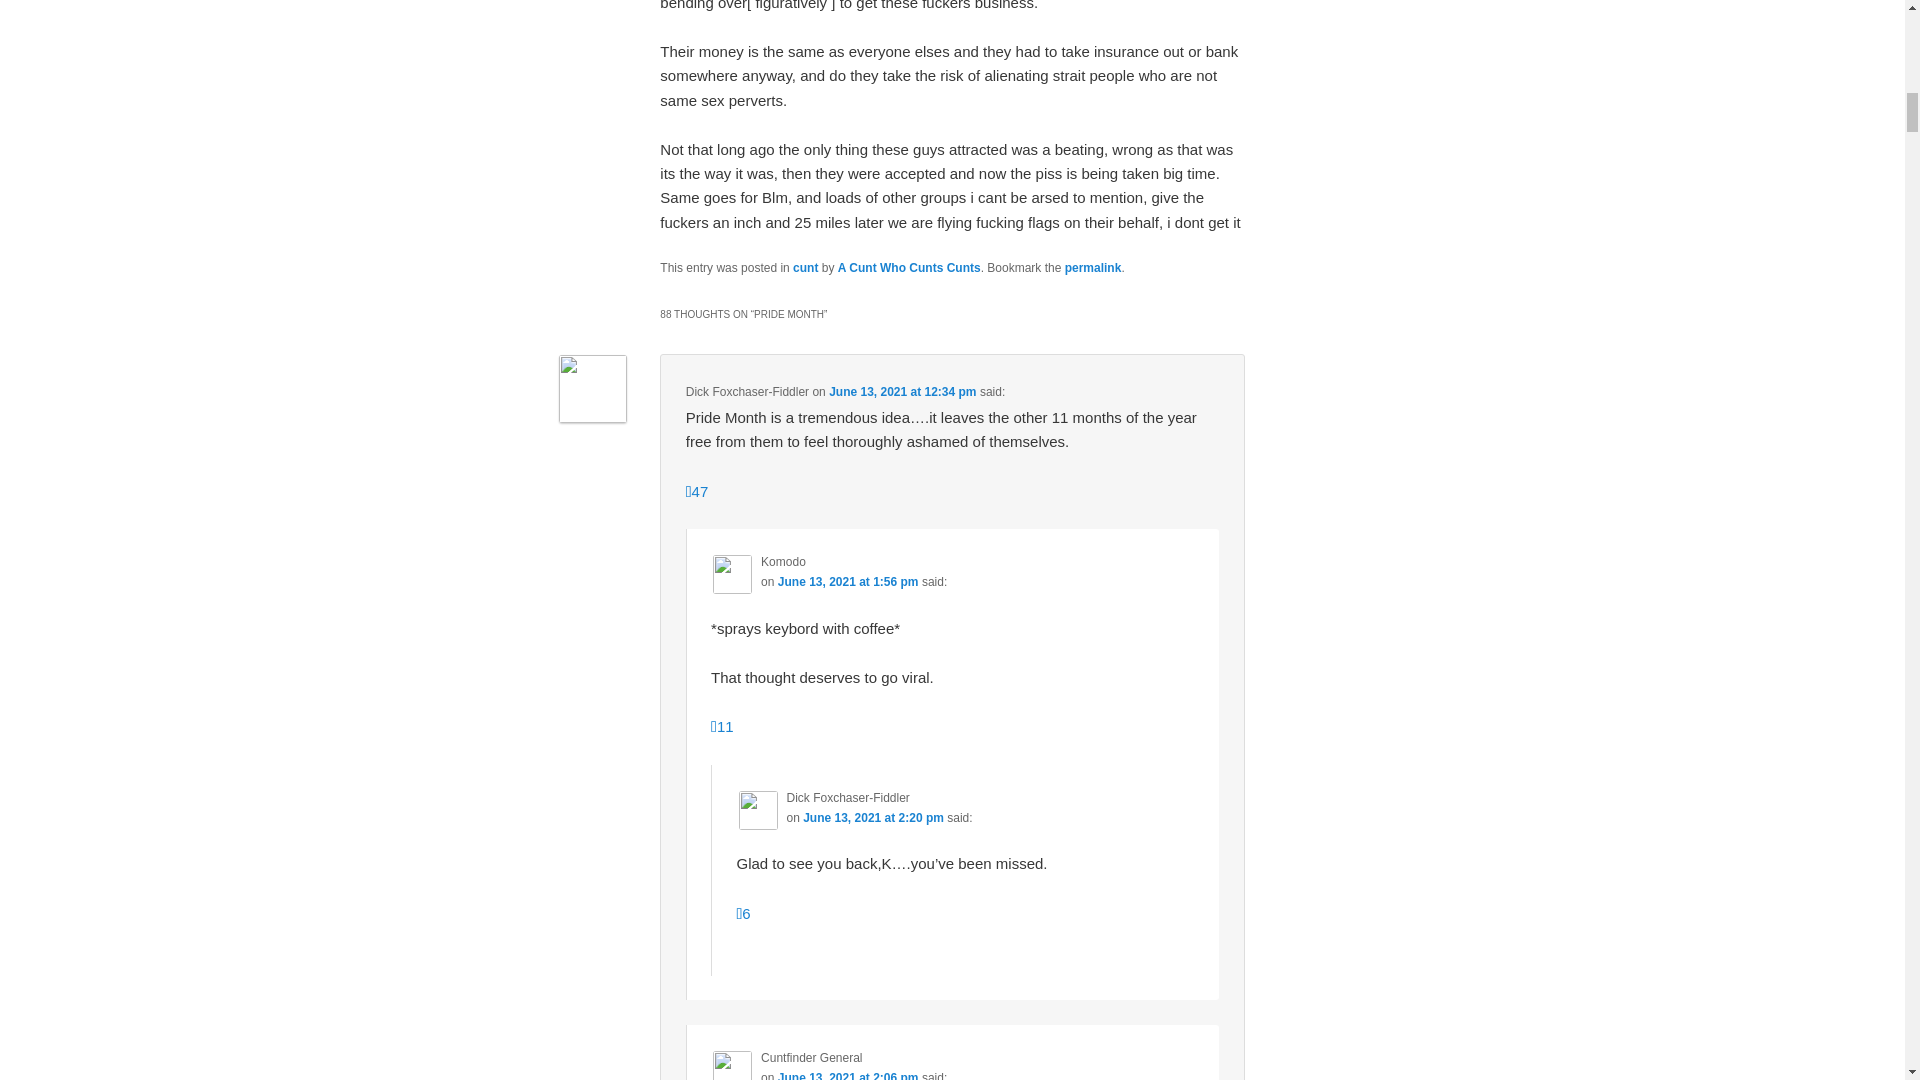 This screenshot has width=1920, height=1080. I want to click on June 13, 2021 at 1:56 pm, so click(848, 581).